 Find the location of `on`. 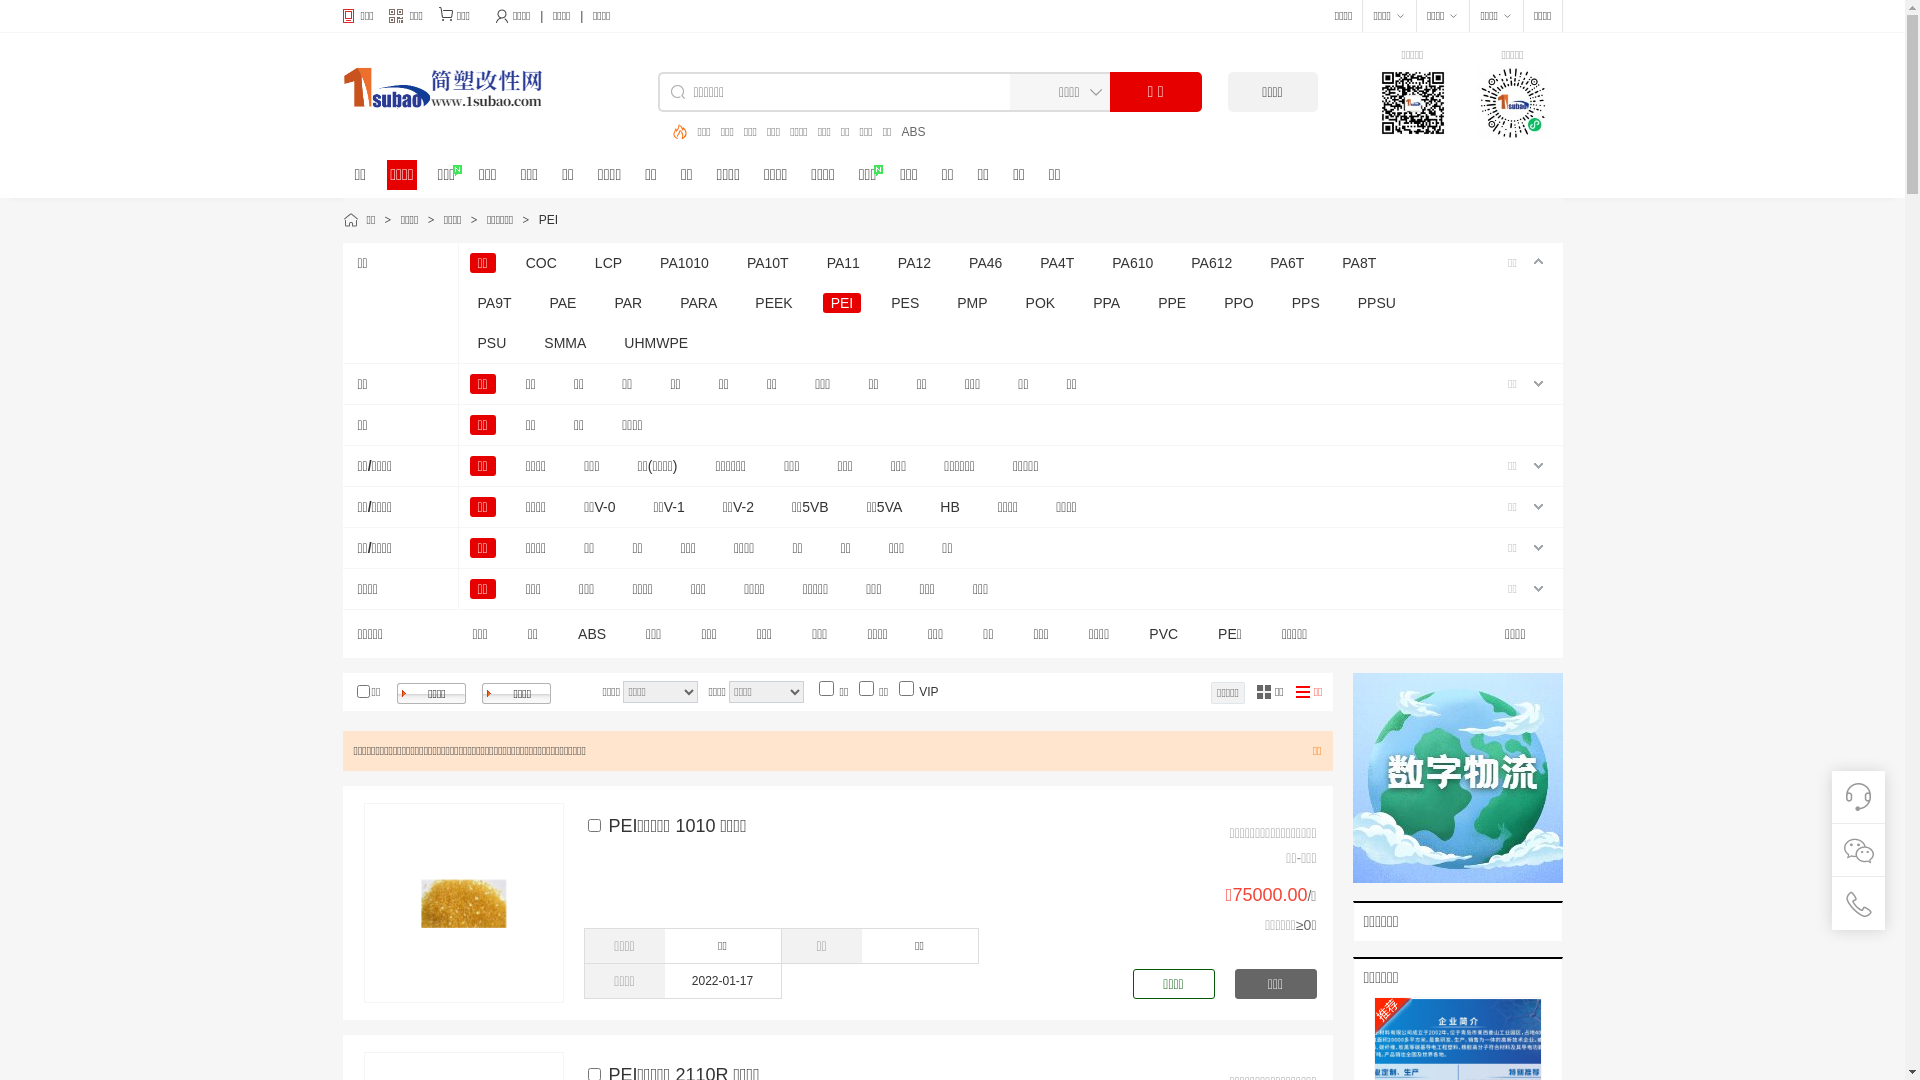

on is located at coordinates (362, 692).